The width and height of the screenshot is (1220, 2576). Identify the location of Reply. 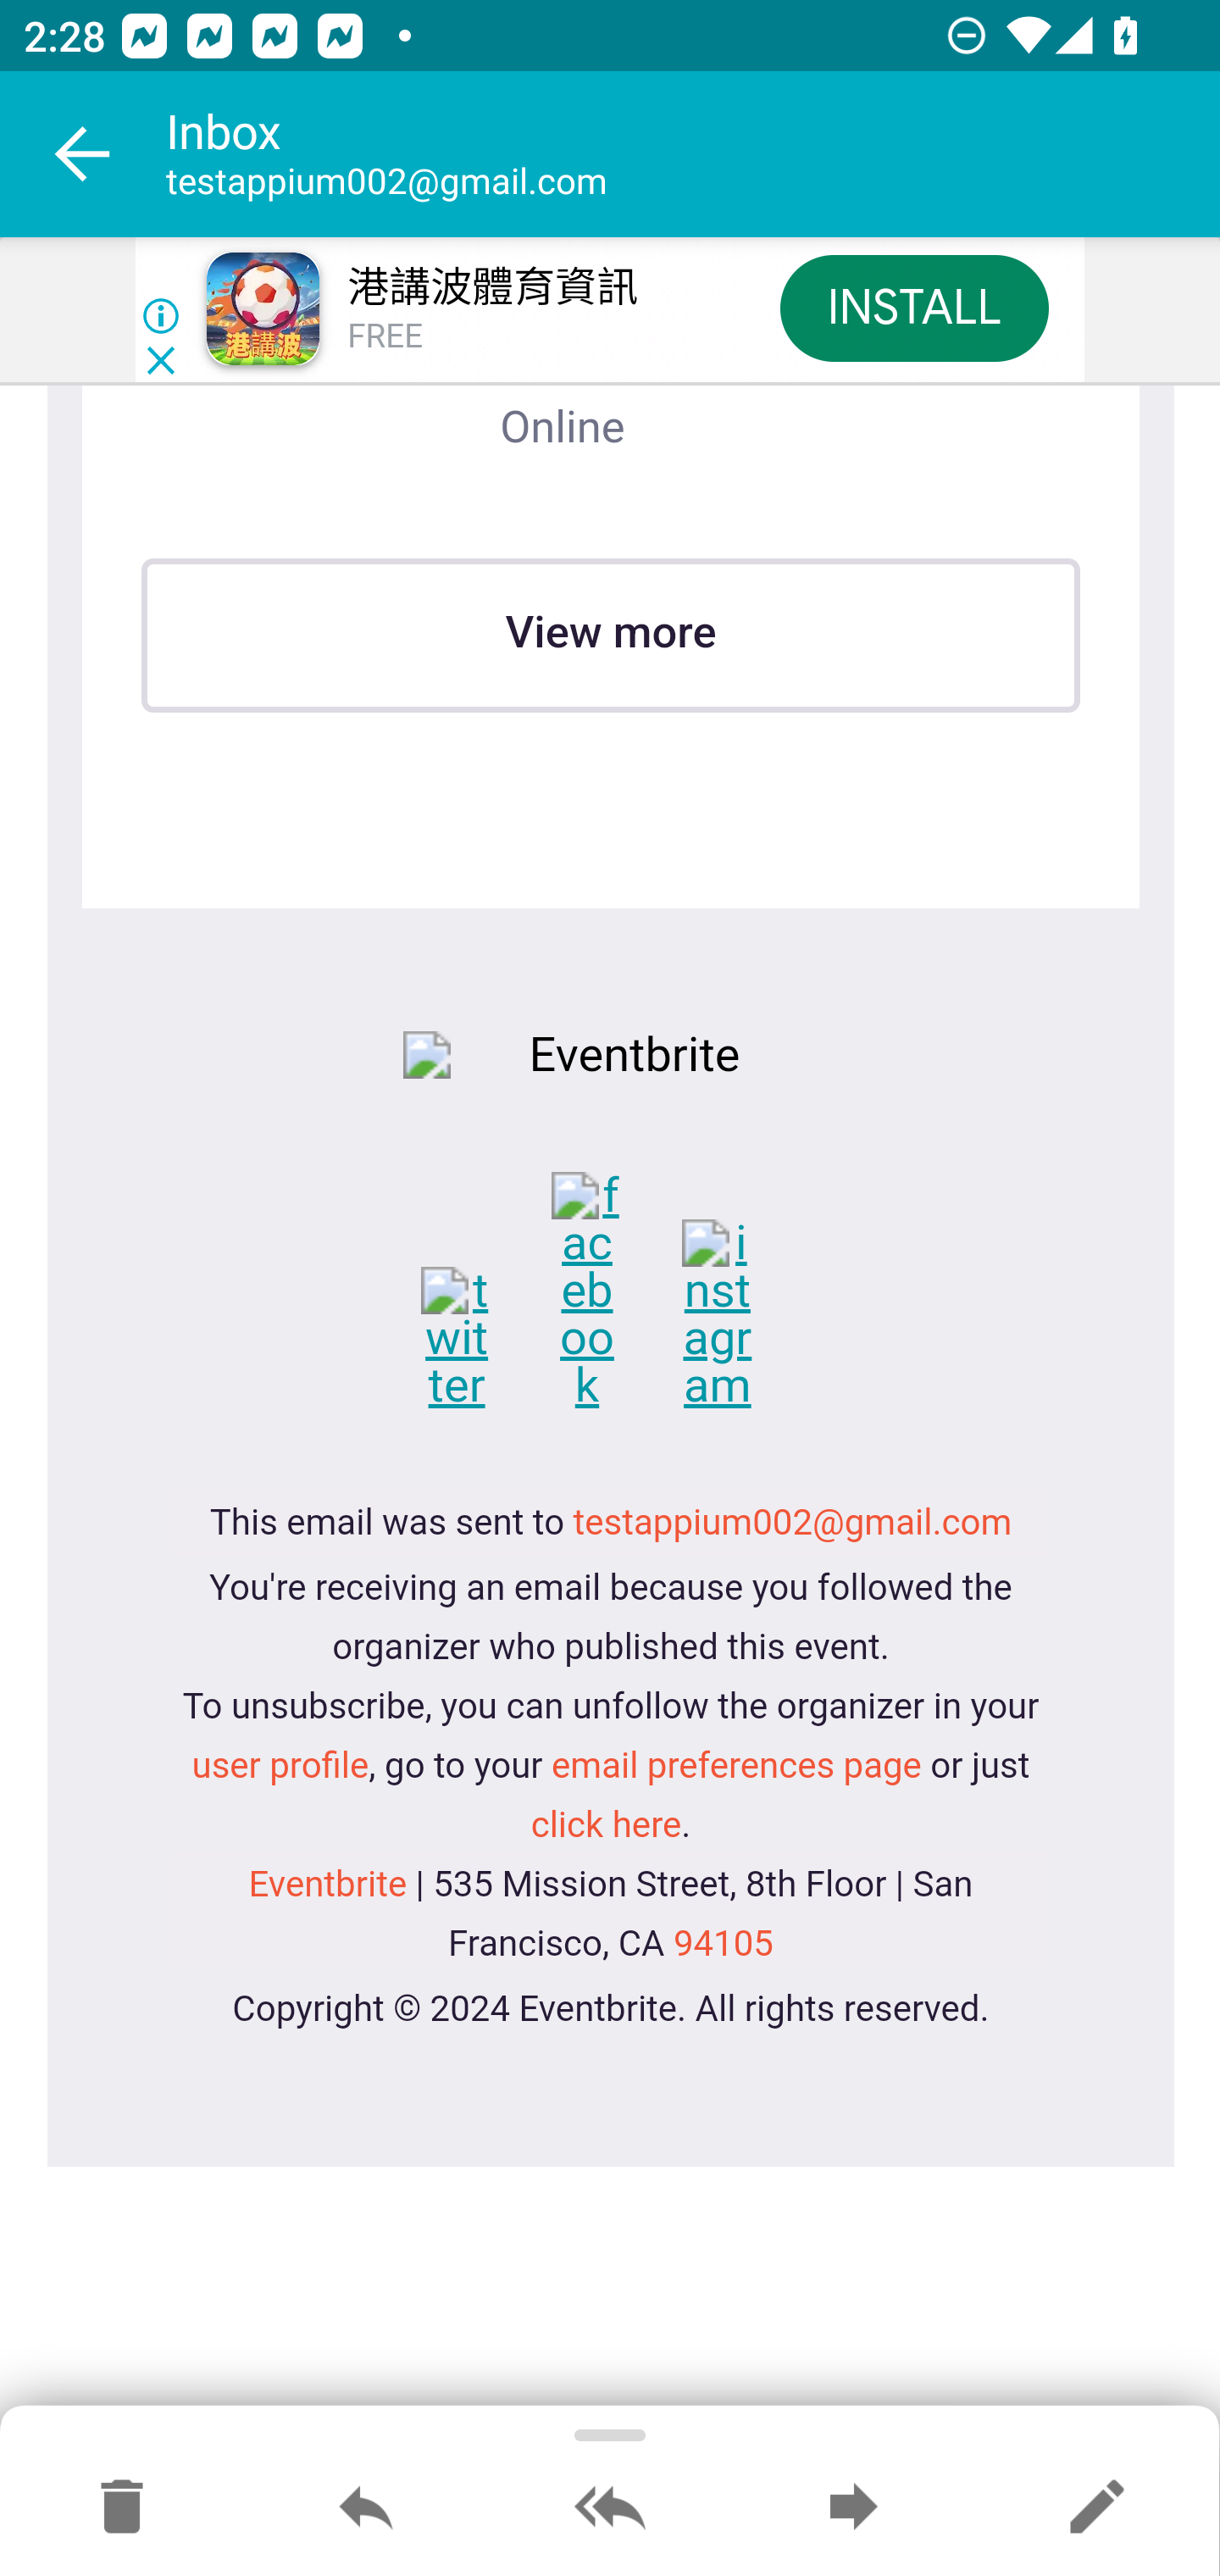
(366, 2508).